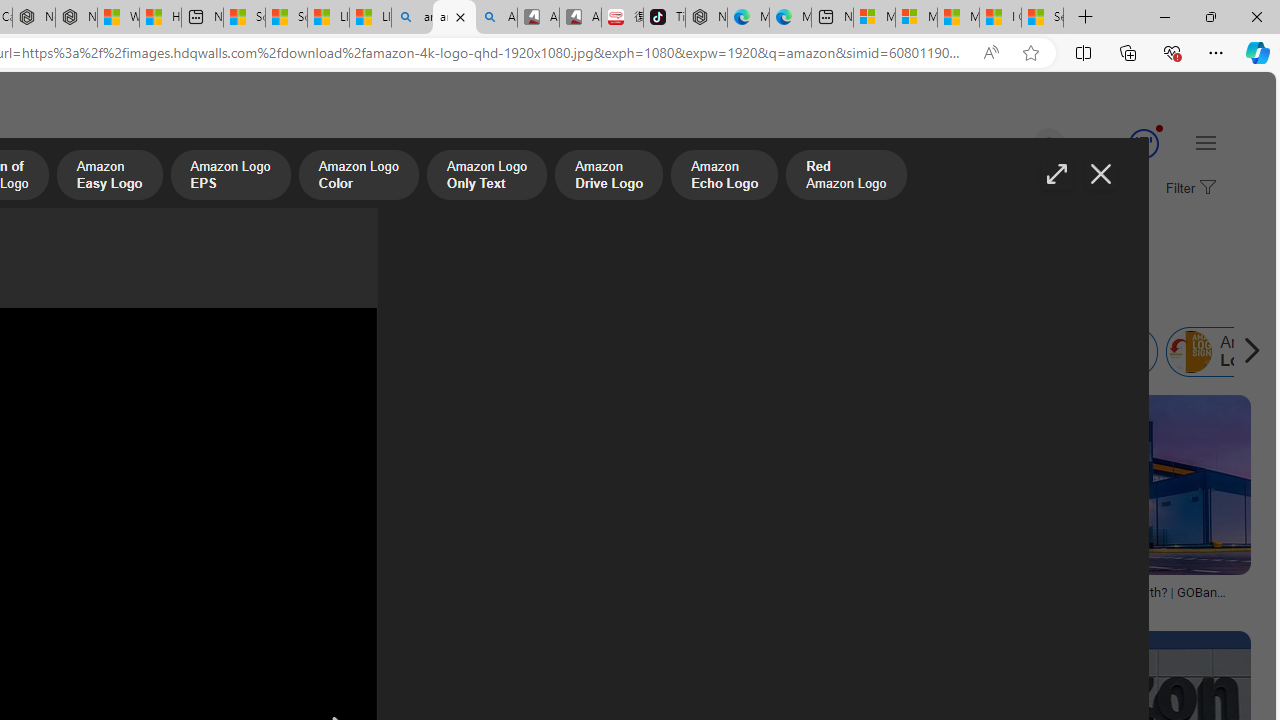  Describe the element at coordinates (1143, 144) in the screenshot. I see `Class: medal-circled` at that location.